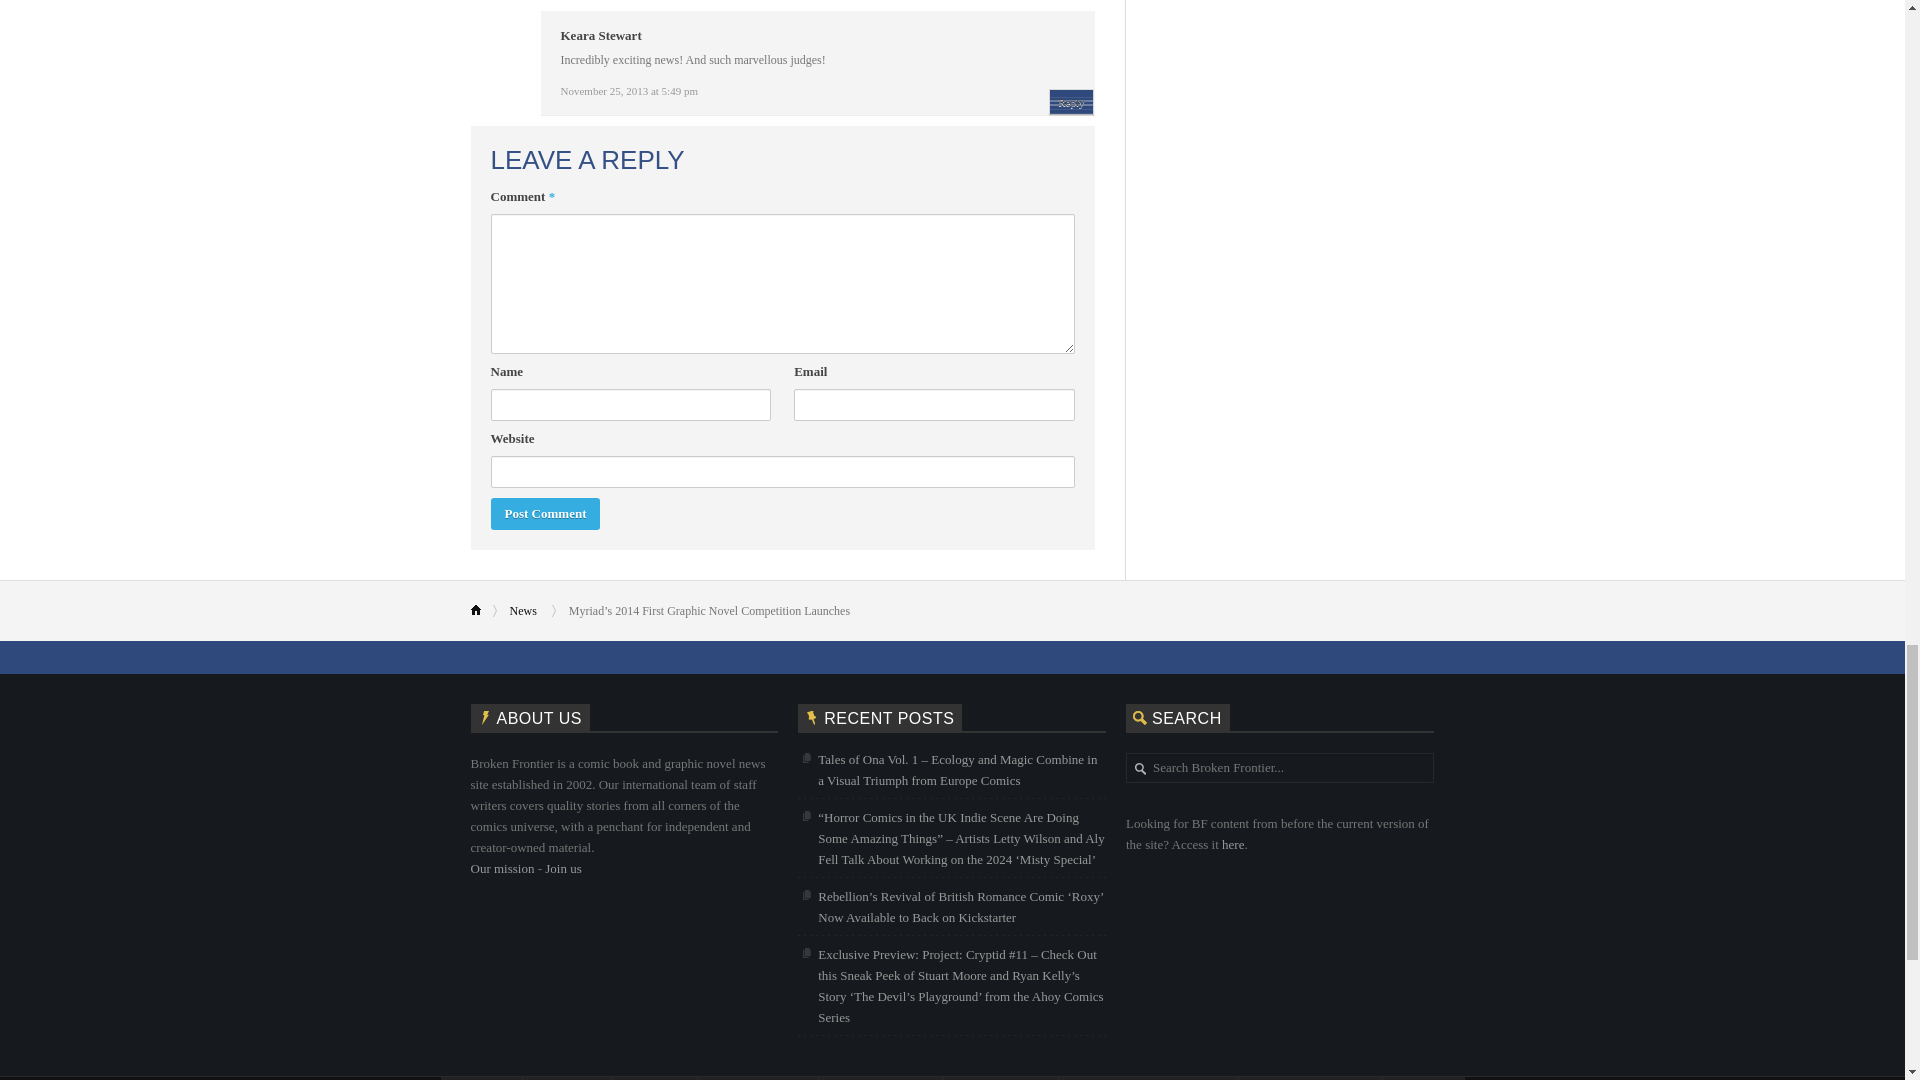 The height and width of the screenshot is (1080, 1920). Describe the element at coordinates (1290, 767) in the screenshot. I see `Search Broken Frontier...` at that location.